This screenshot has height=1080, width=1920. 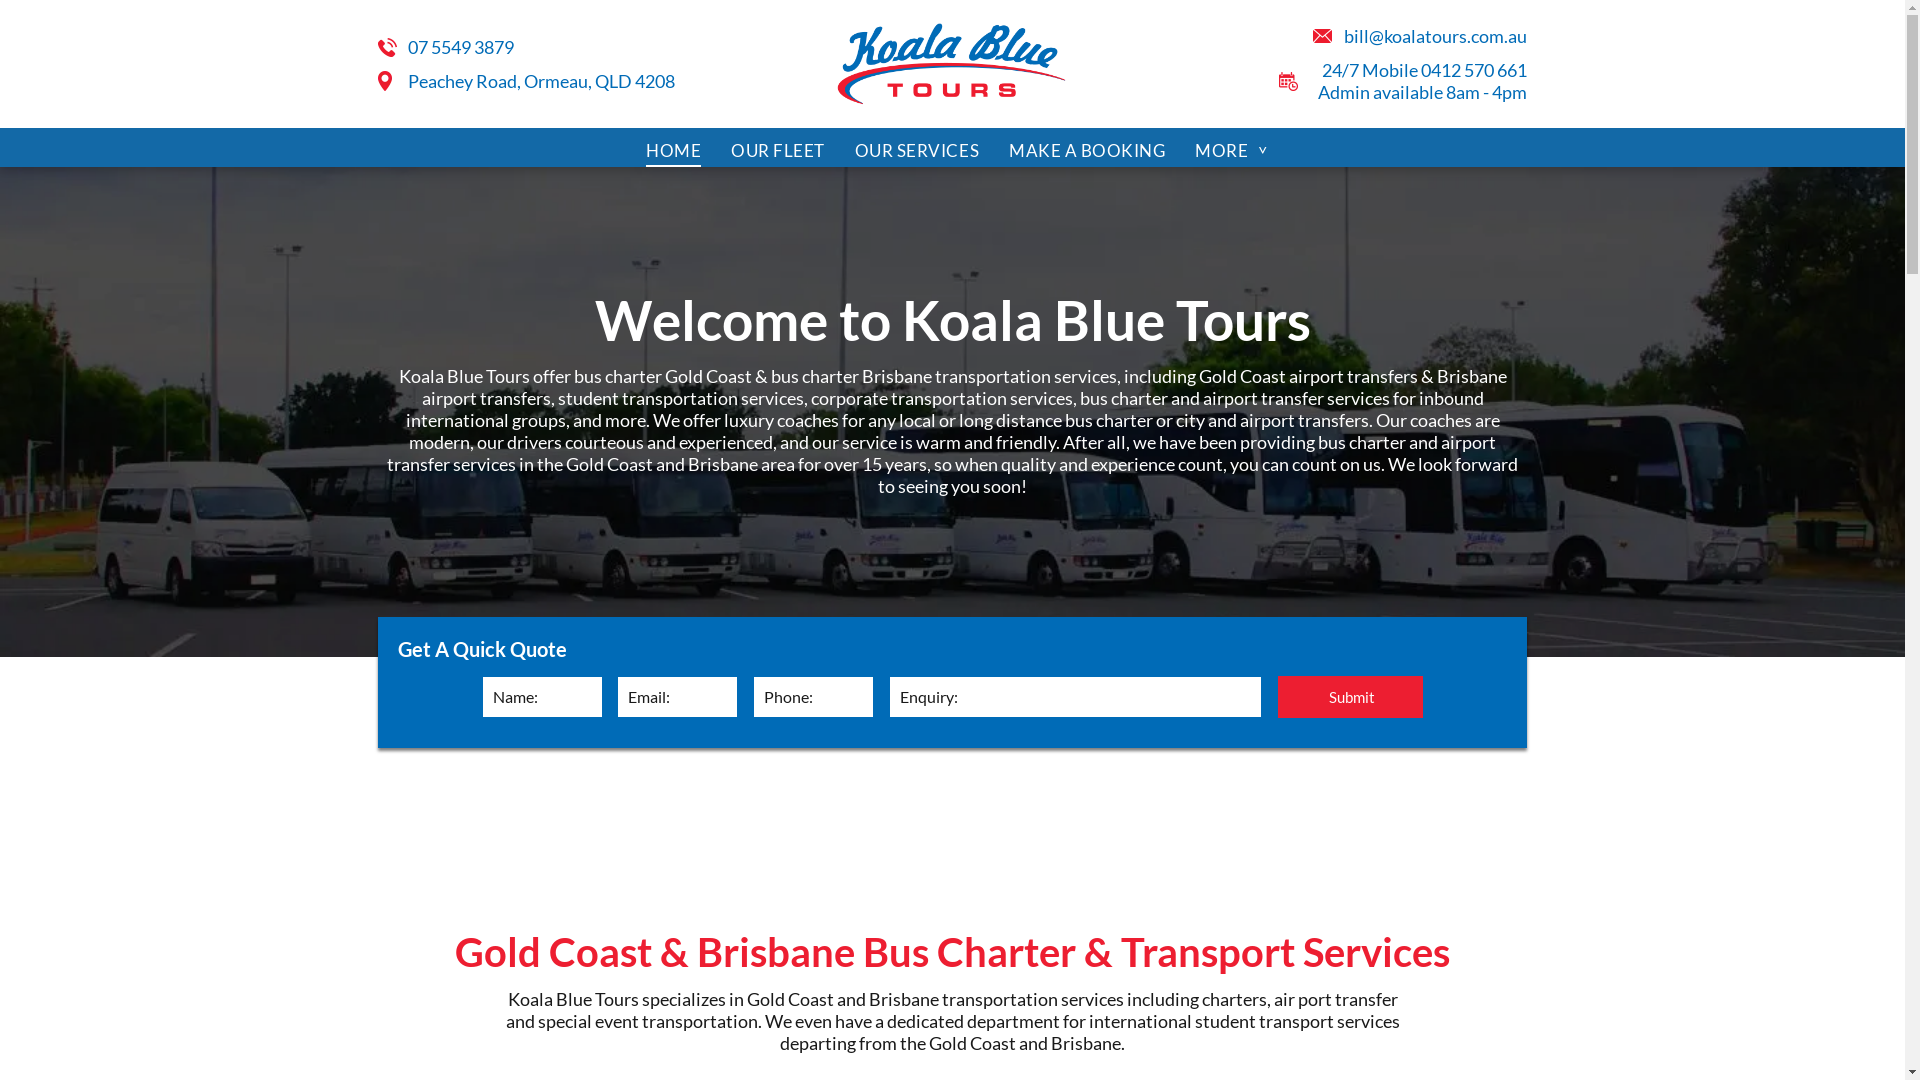 What do you see at coordinates (542, 81) in the screenshot?
I see `Peachey Road, Ormeau, QLD 4208` at bounding box center [542, 81].